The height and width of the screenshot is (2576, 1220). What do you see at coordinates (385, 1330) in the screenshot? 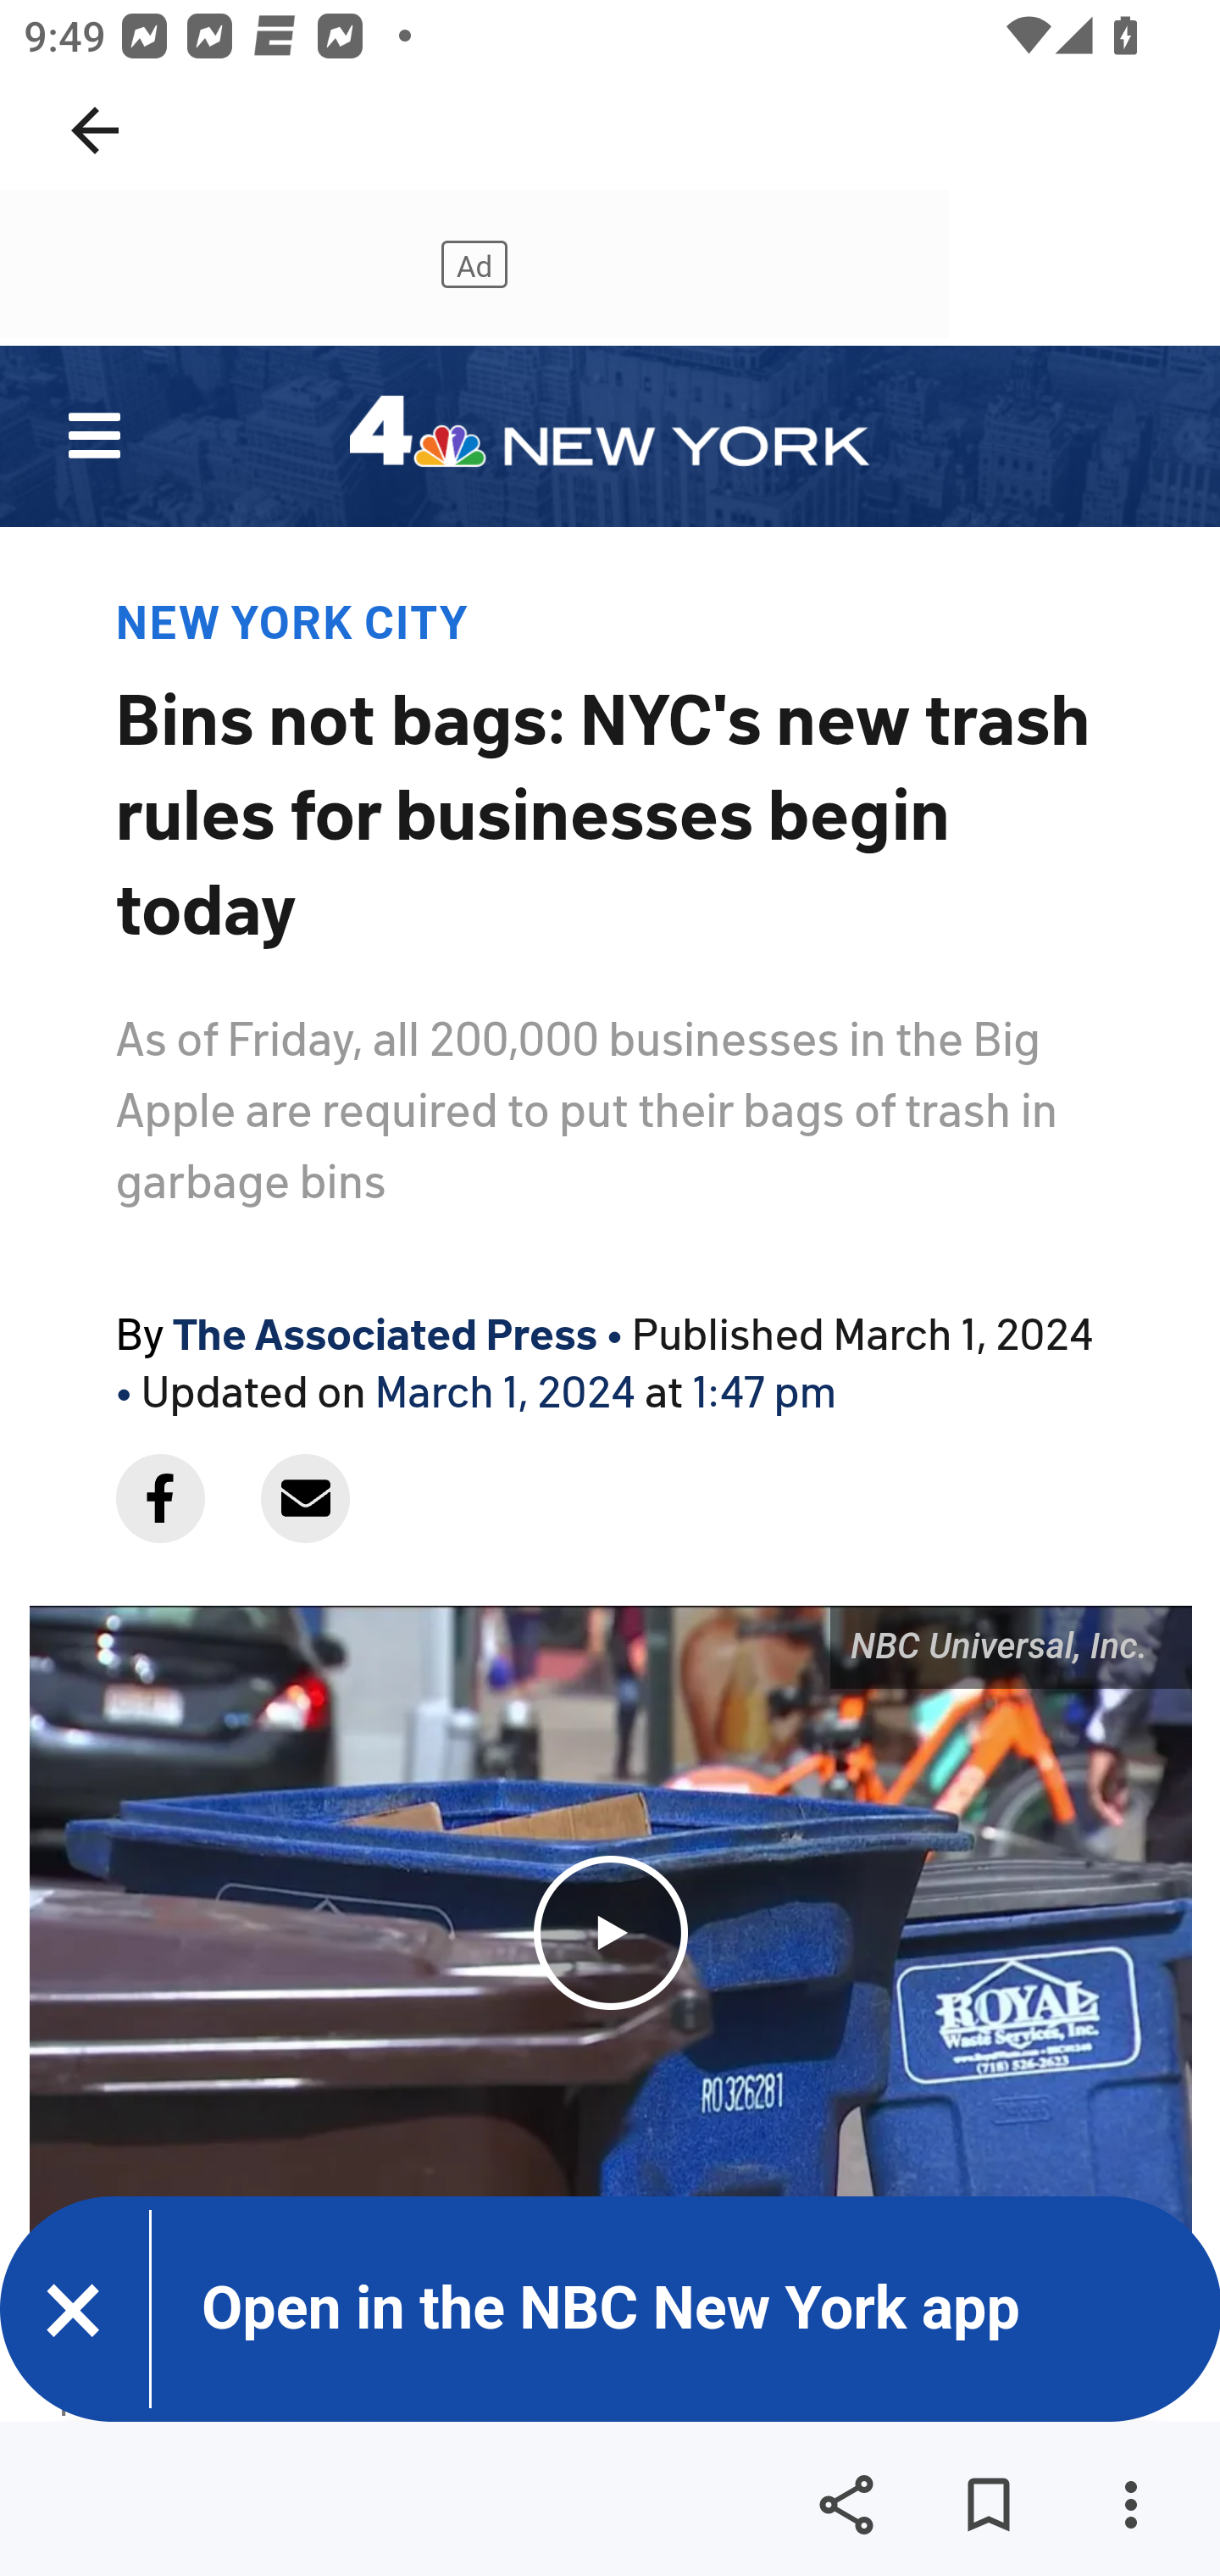
I see `The Associated Press` at bounding box center [385, 1330].